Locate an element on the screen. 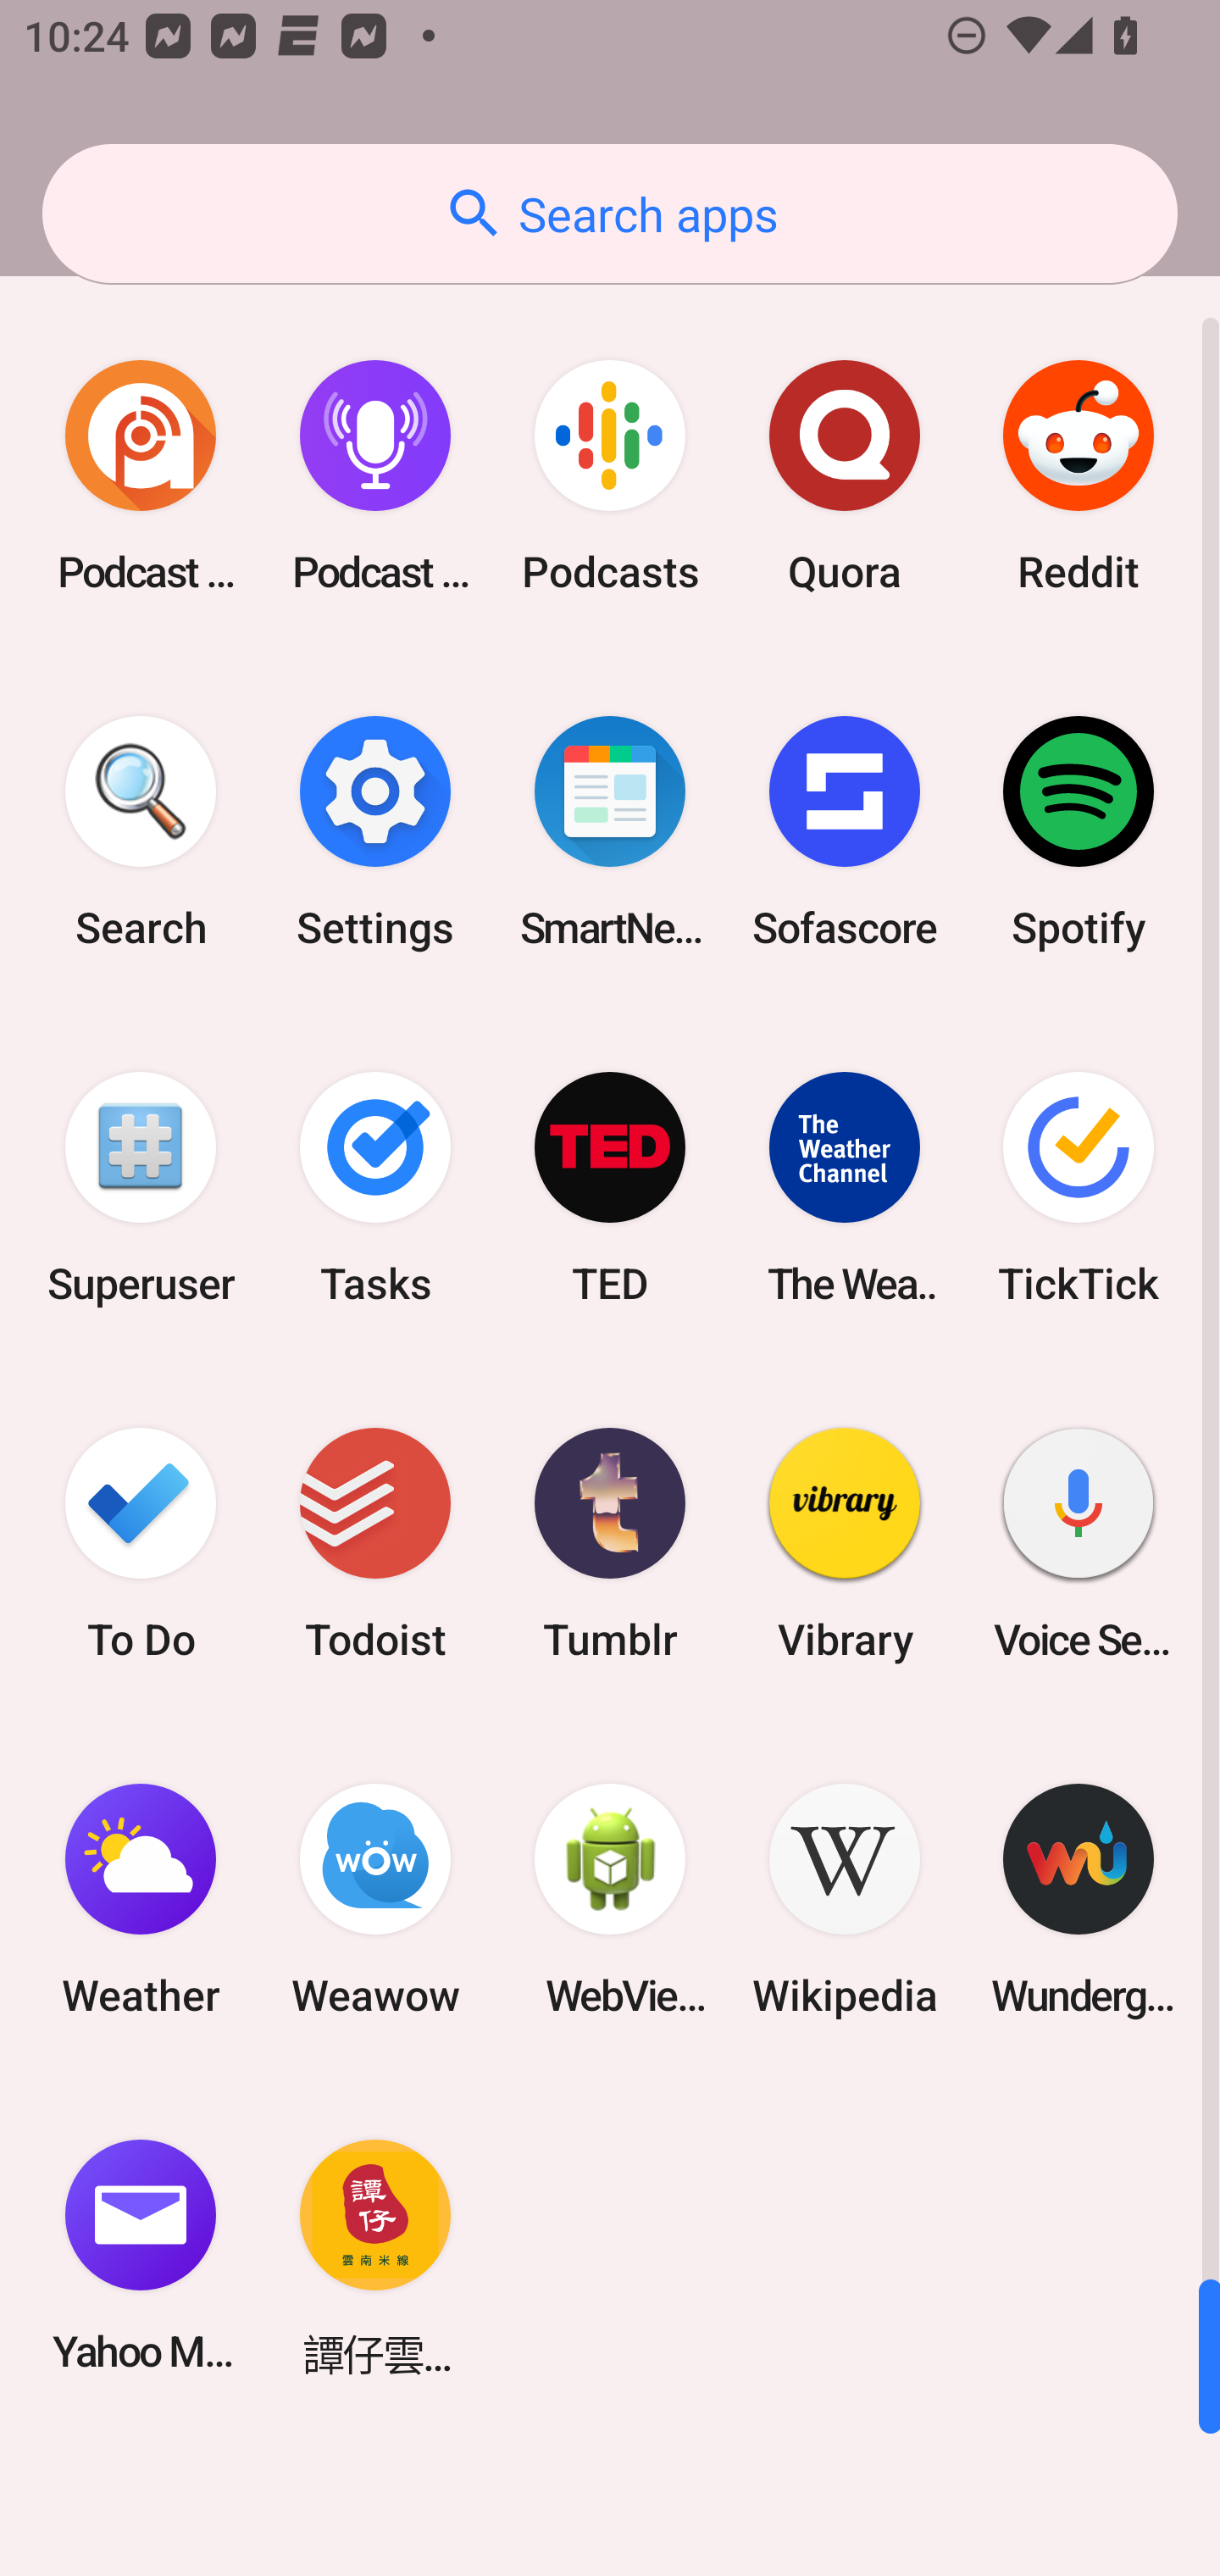 The width and height of the screenshot is (1220, 2576). pixiv is located at coordinates (141, 234).